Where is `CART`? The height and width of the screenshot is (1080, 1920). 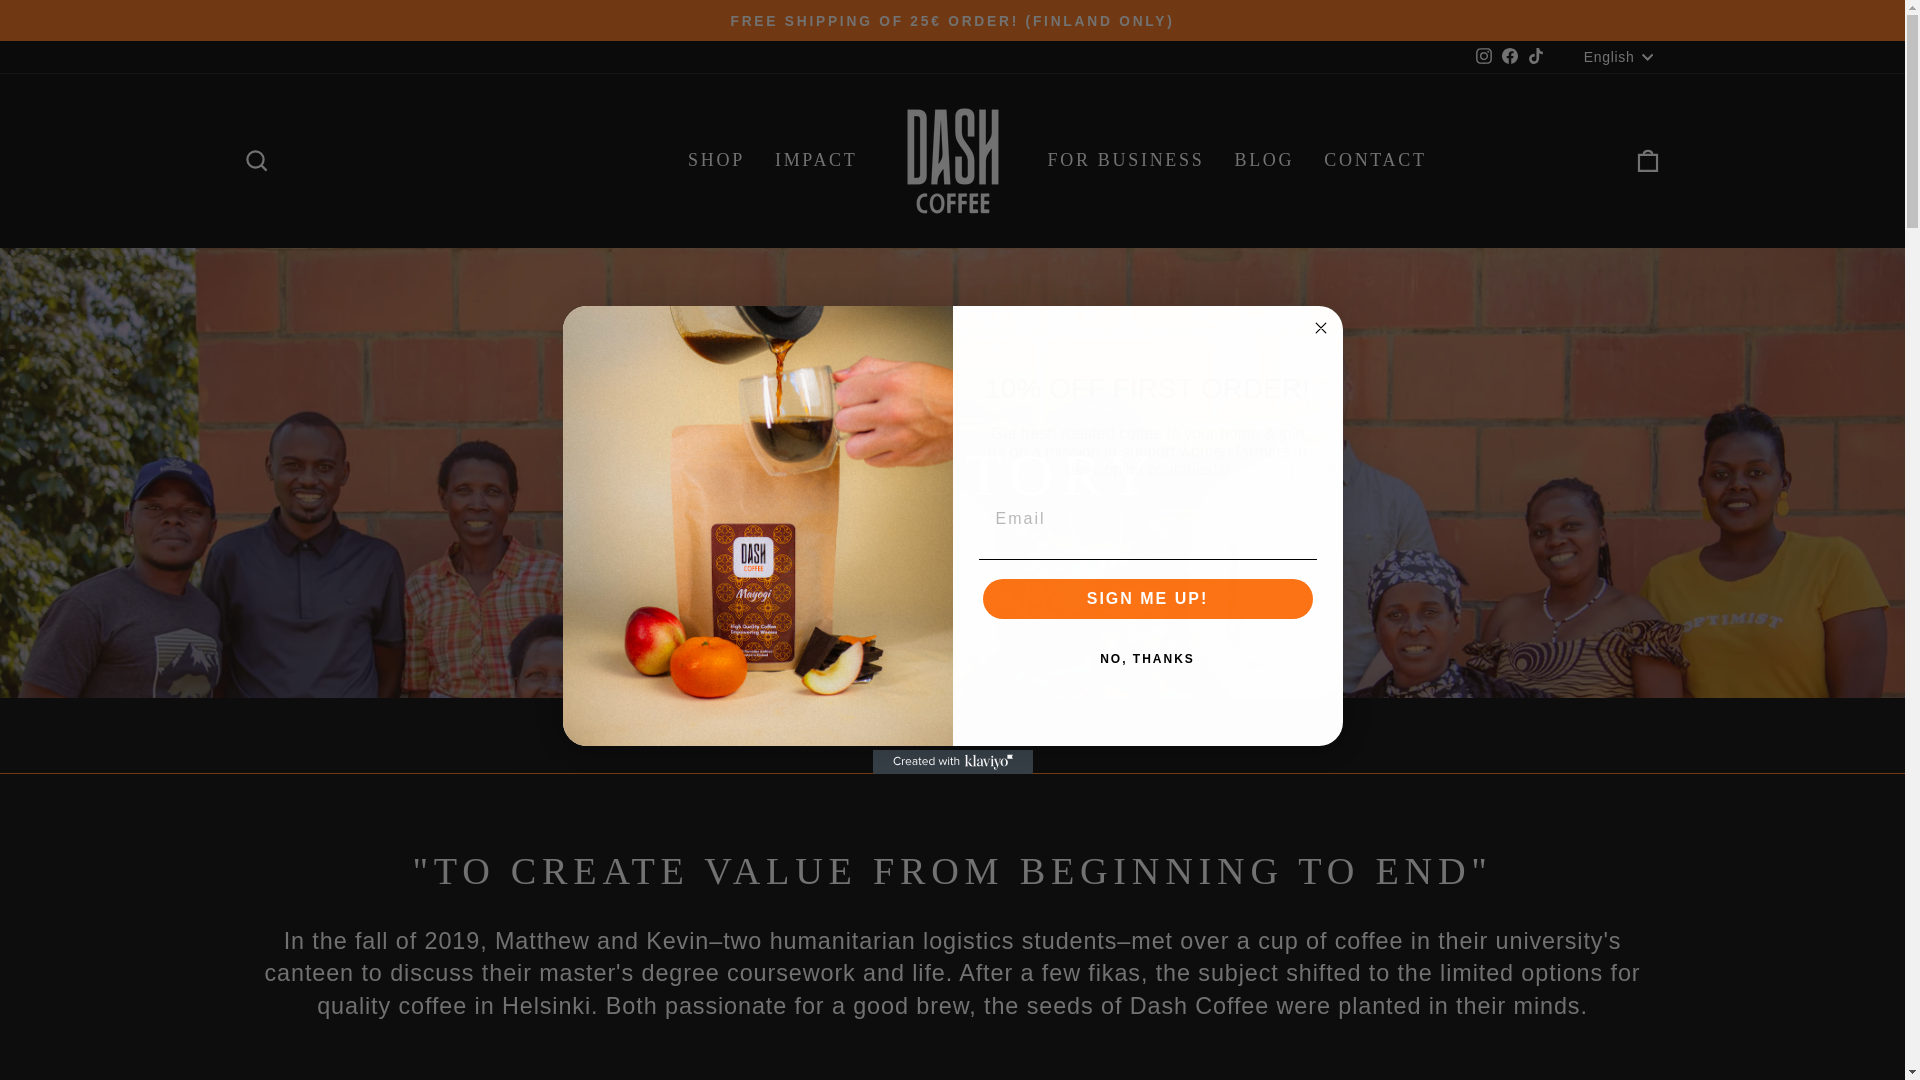 CART is located at coordinates (1648, 160).